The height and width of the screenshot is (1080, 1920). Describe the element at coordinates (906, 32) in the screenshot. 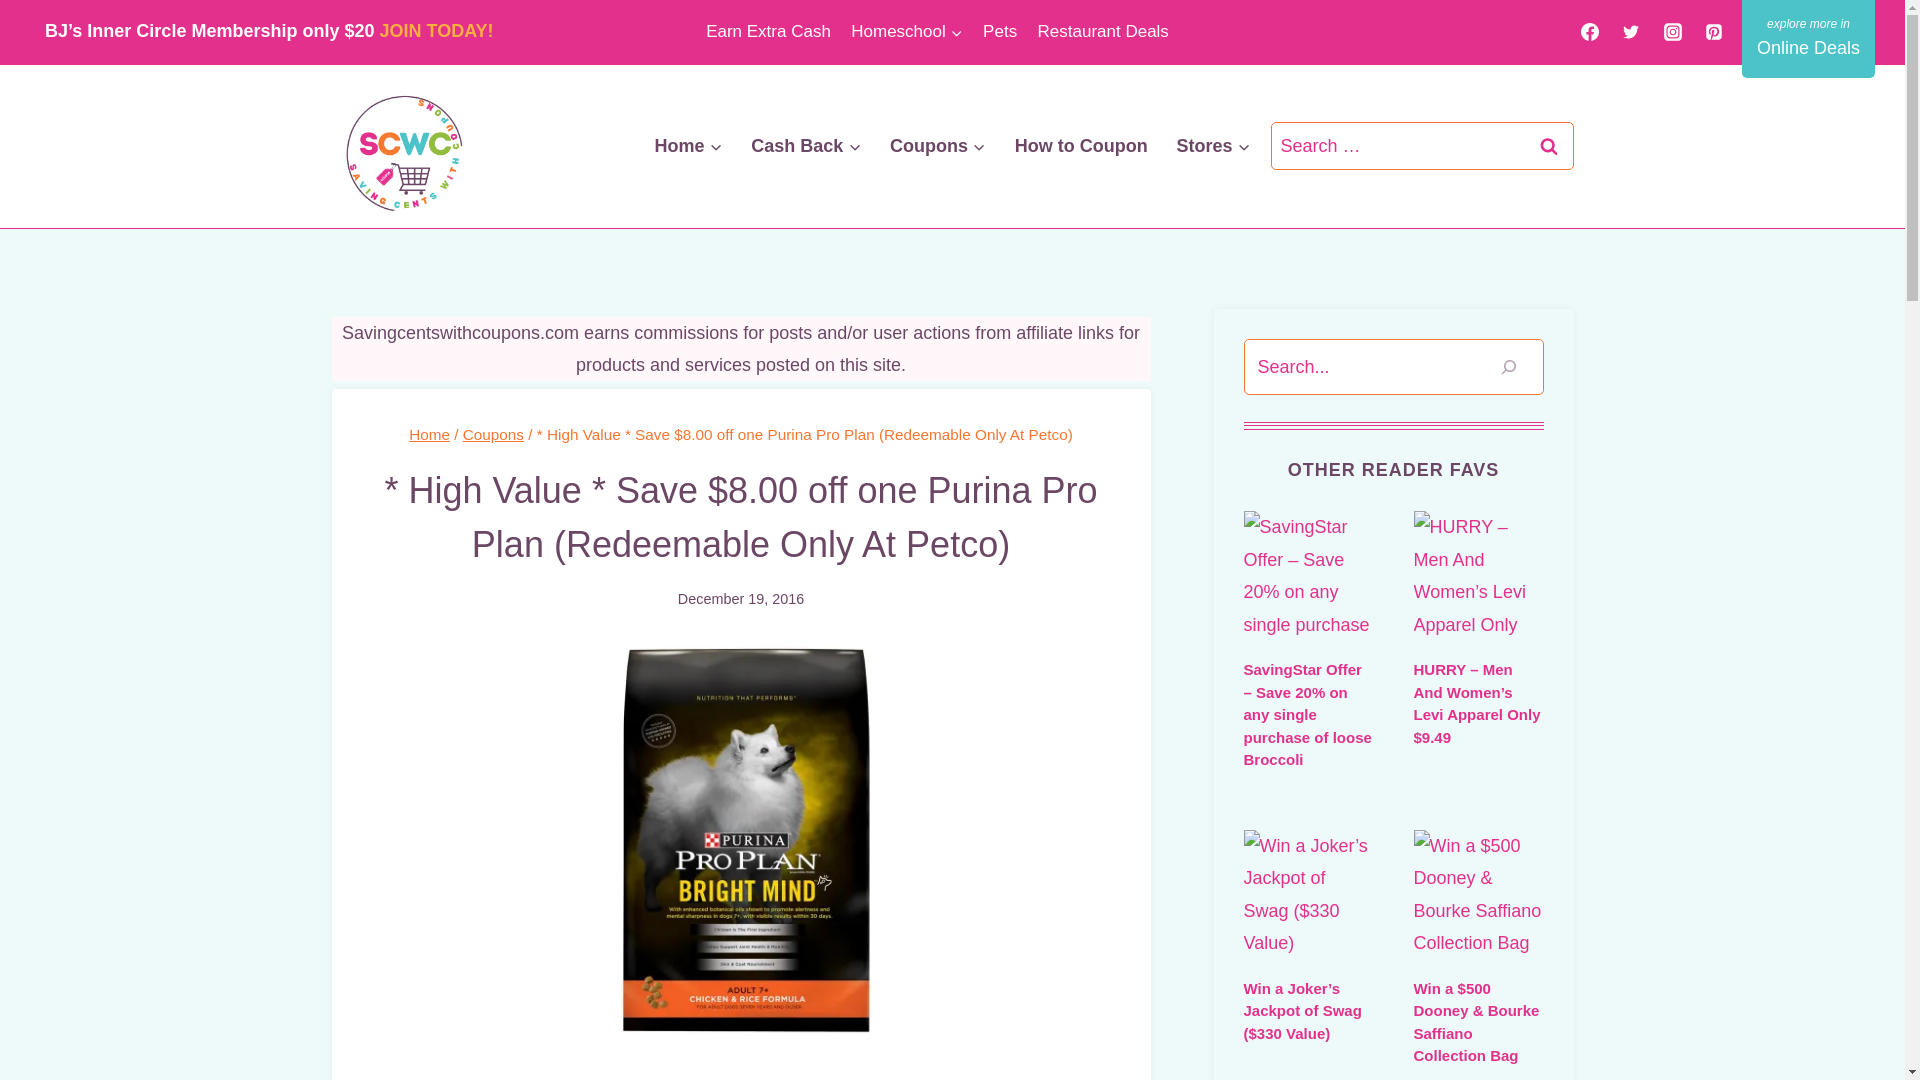

I see `Homeschool` at that location.